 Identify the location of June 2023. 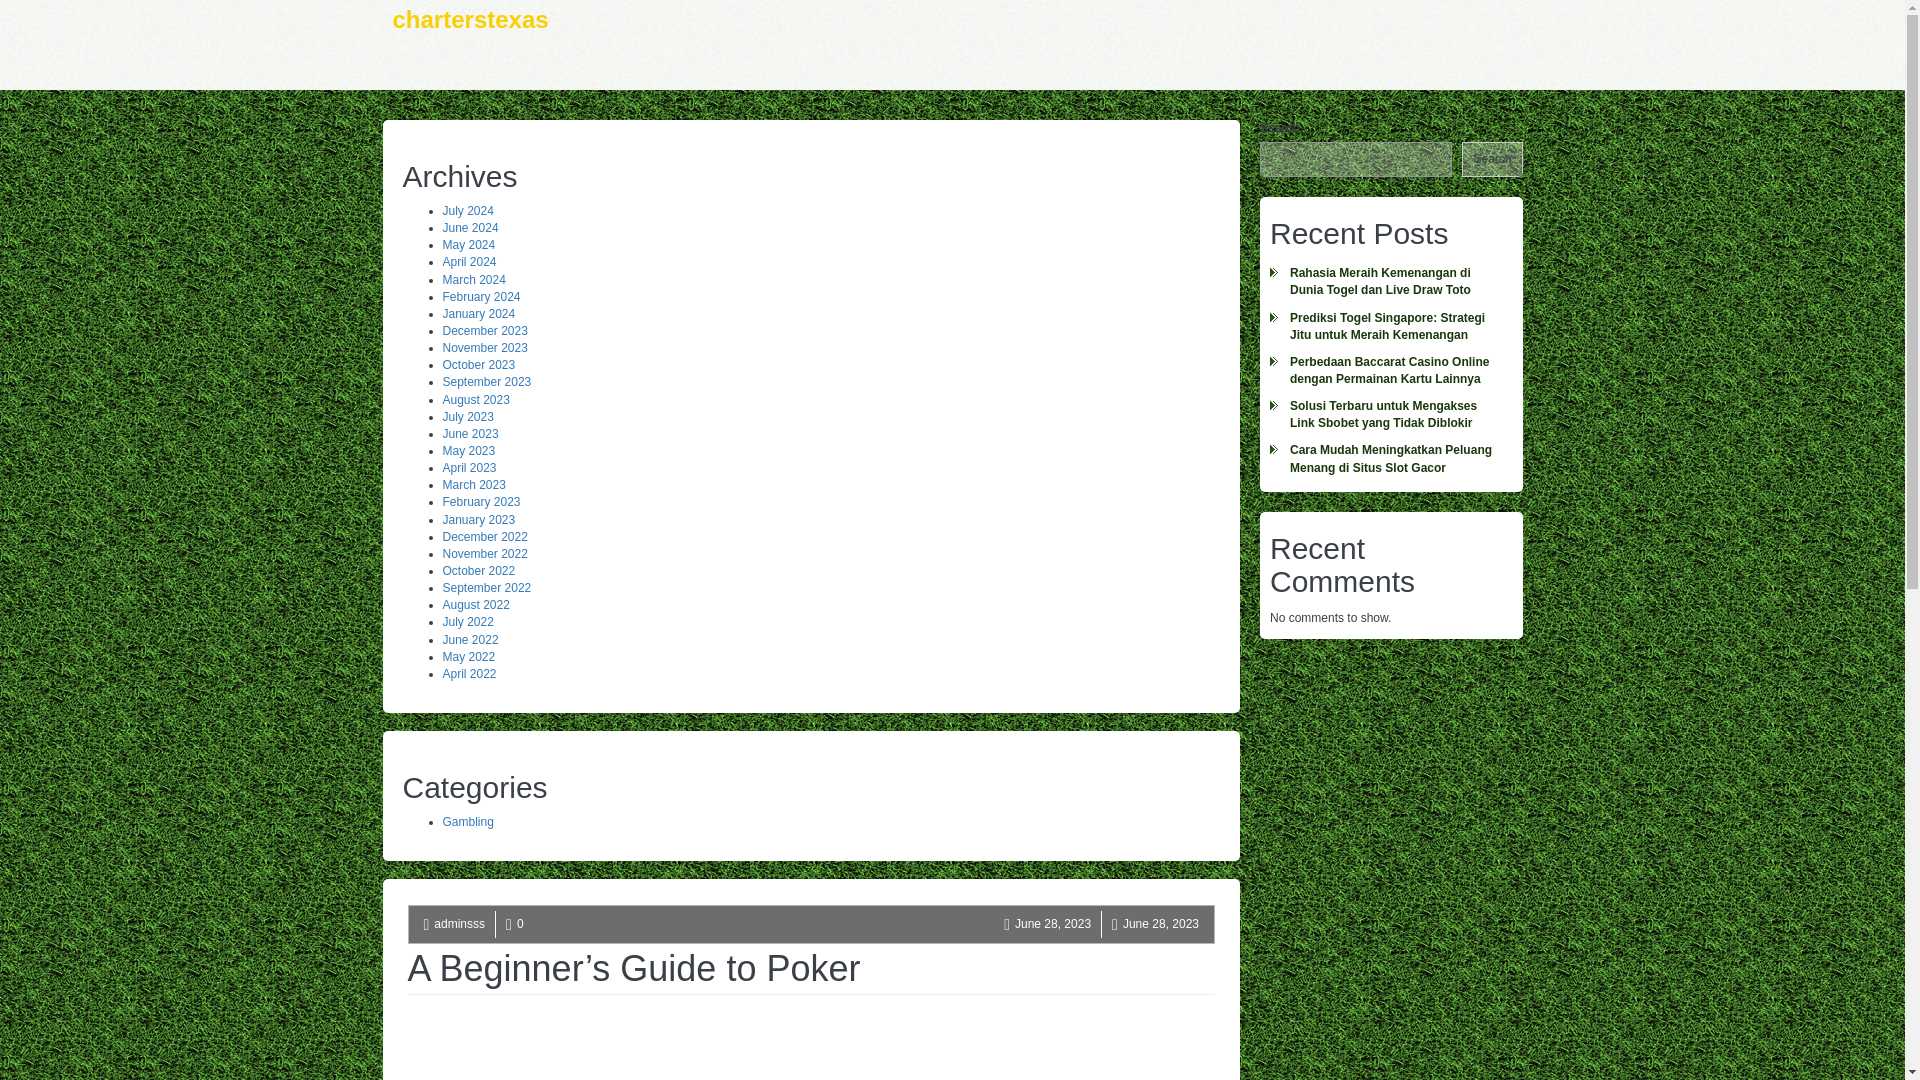
(469, 433).